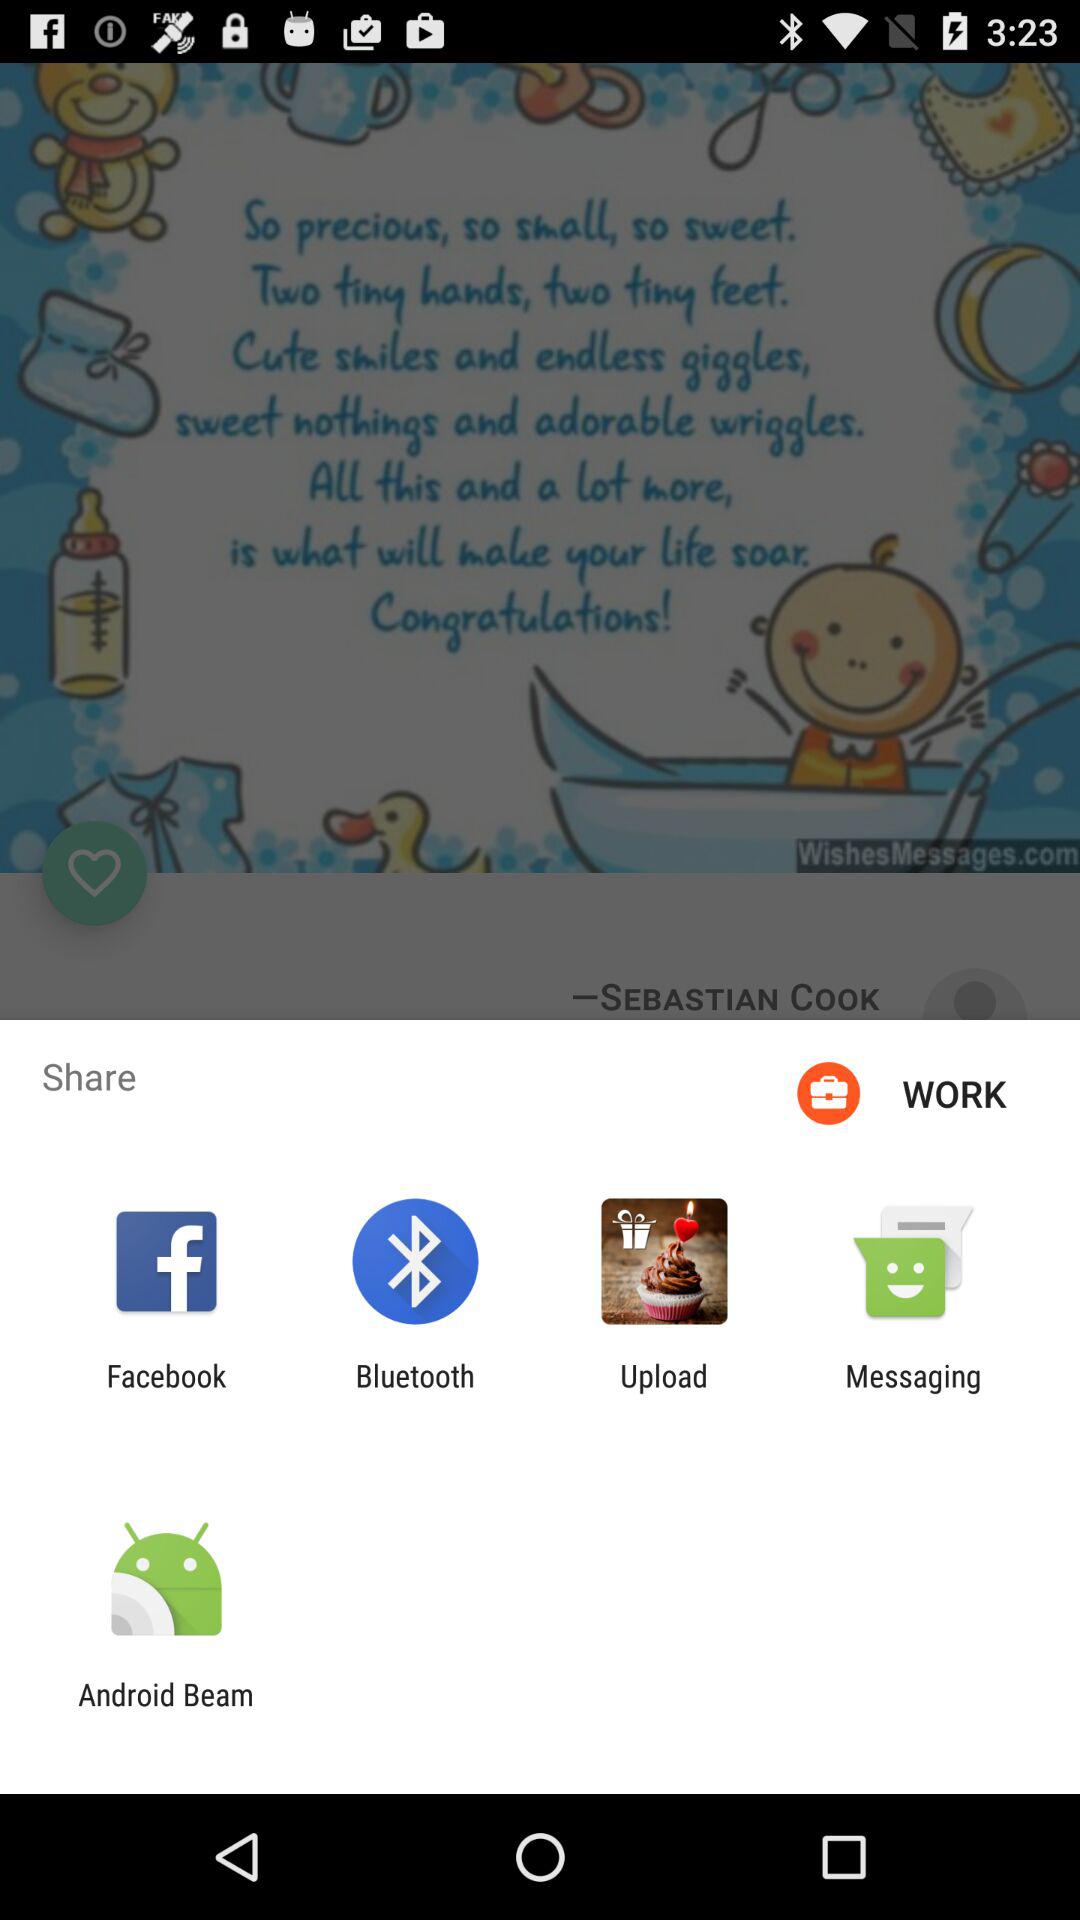 The width and height of the screenshot is (1080, 1920). Describe the element at coordinates (414, 1393) in the screenshot. I see `click bluetooth item` at that location.